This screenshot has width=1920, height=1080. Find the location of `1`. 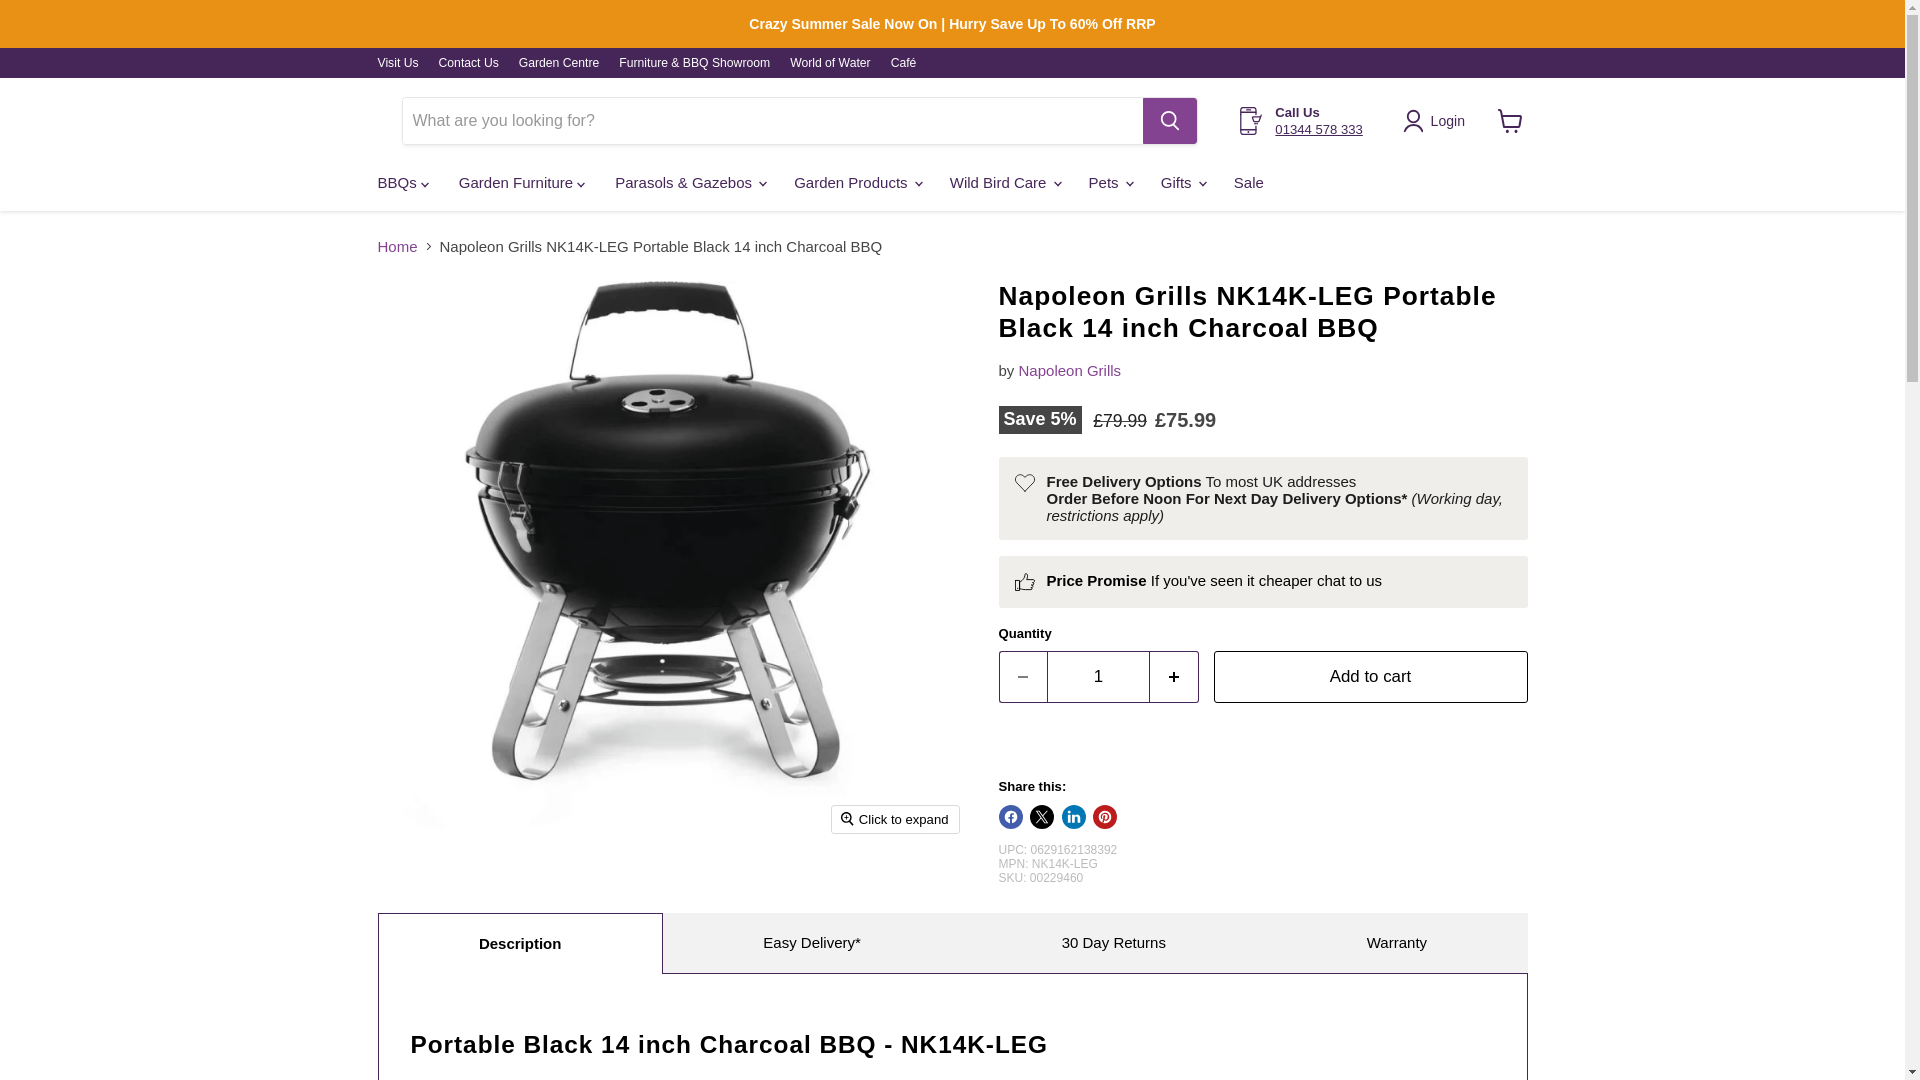

1 is located at coordinates (1098, 676).